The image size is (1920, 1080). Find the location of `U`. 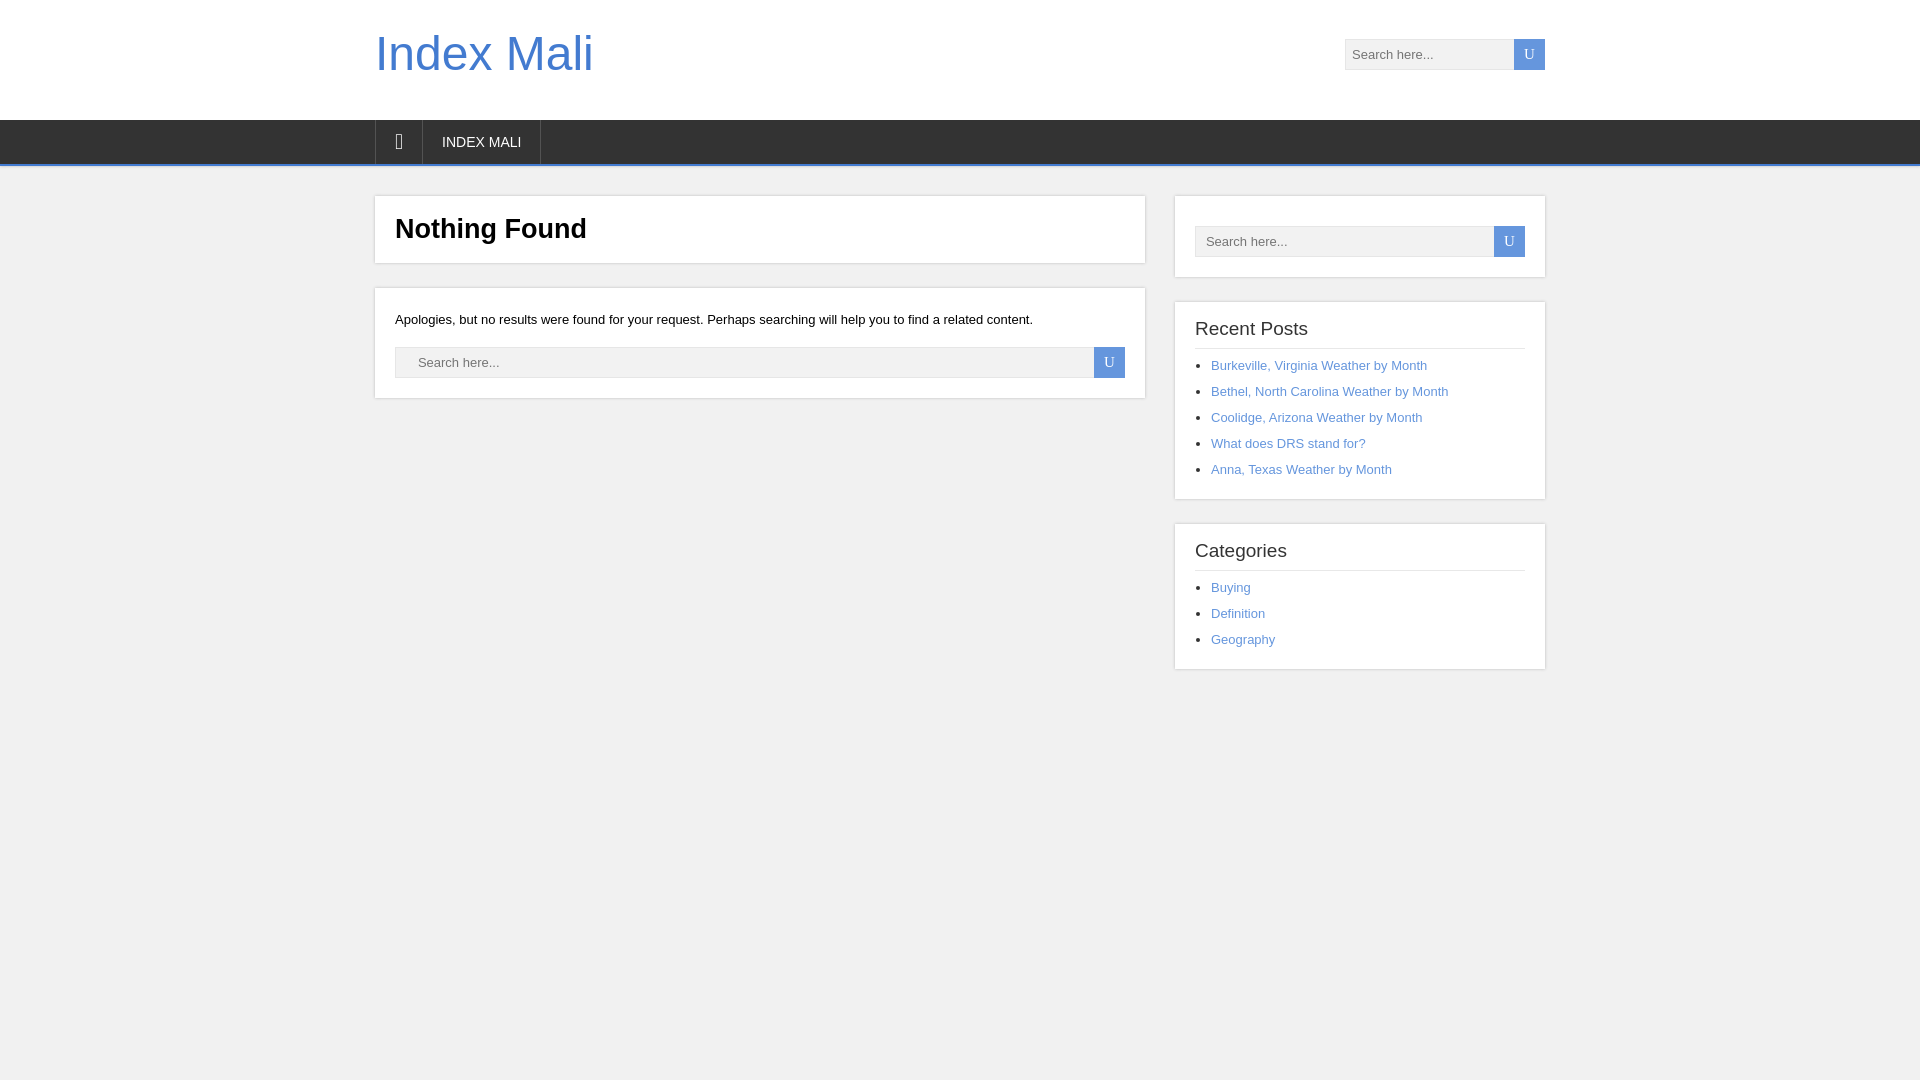

U is located at coordinates (1508, 241).